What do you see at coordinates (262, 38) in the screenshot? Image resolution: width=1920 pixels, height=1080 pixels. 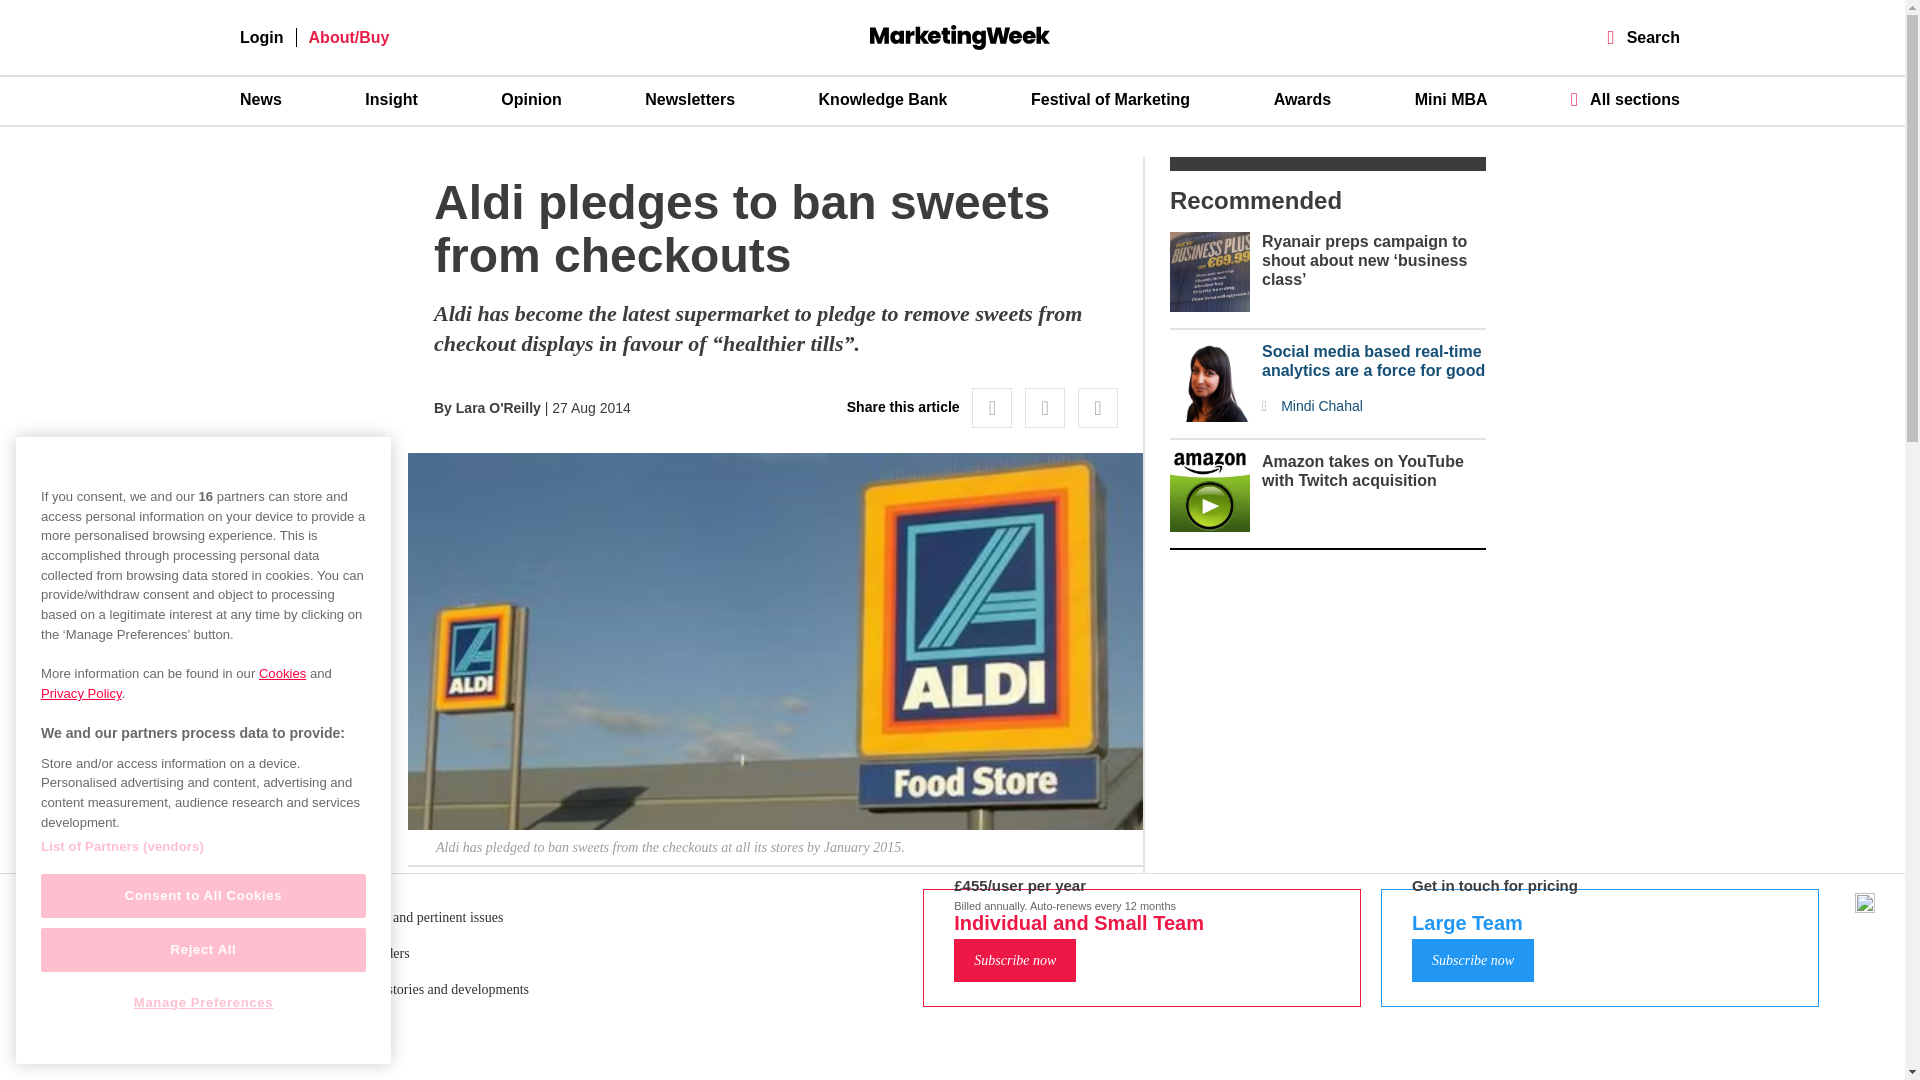 I see `Login` at bounding box center [262, 38].